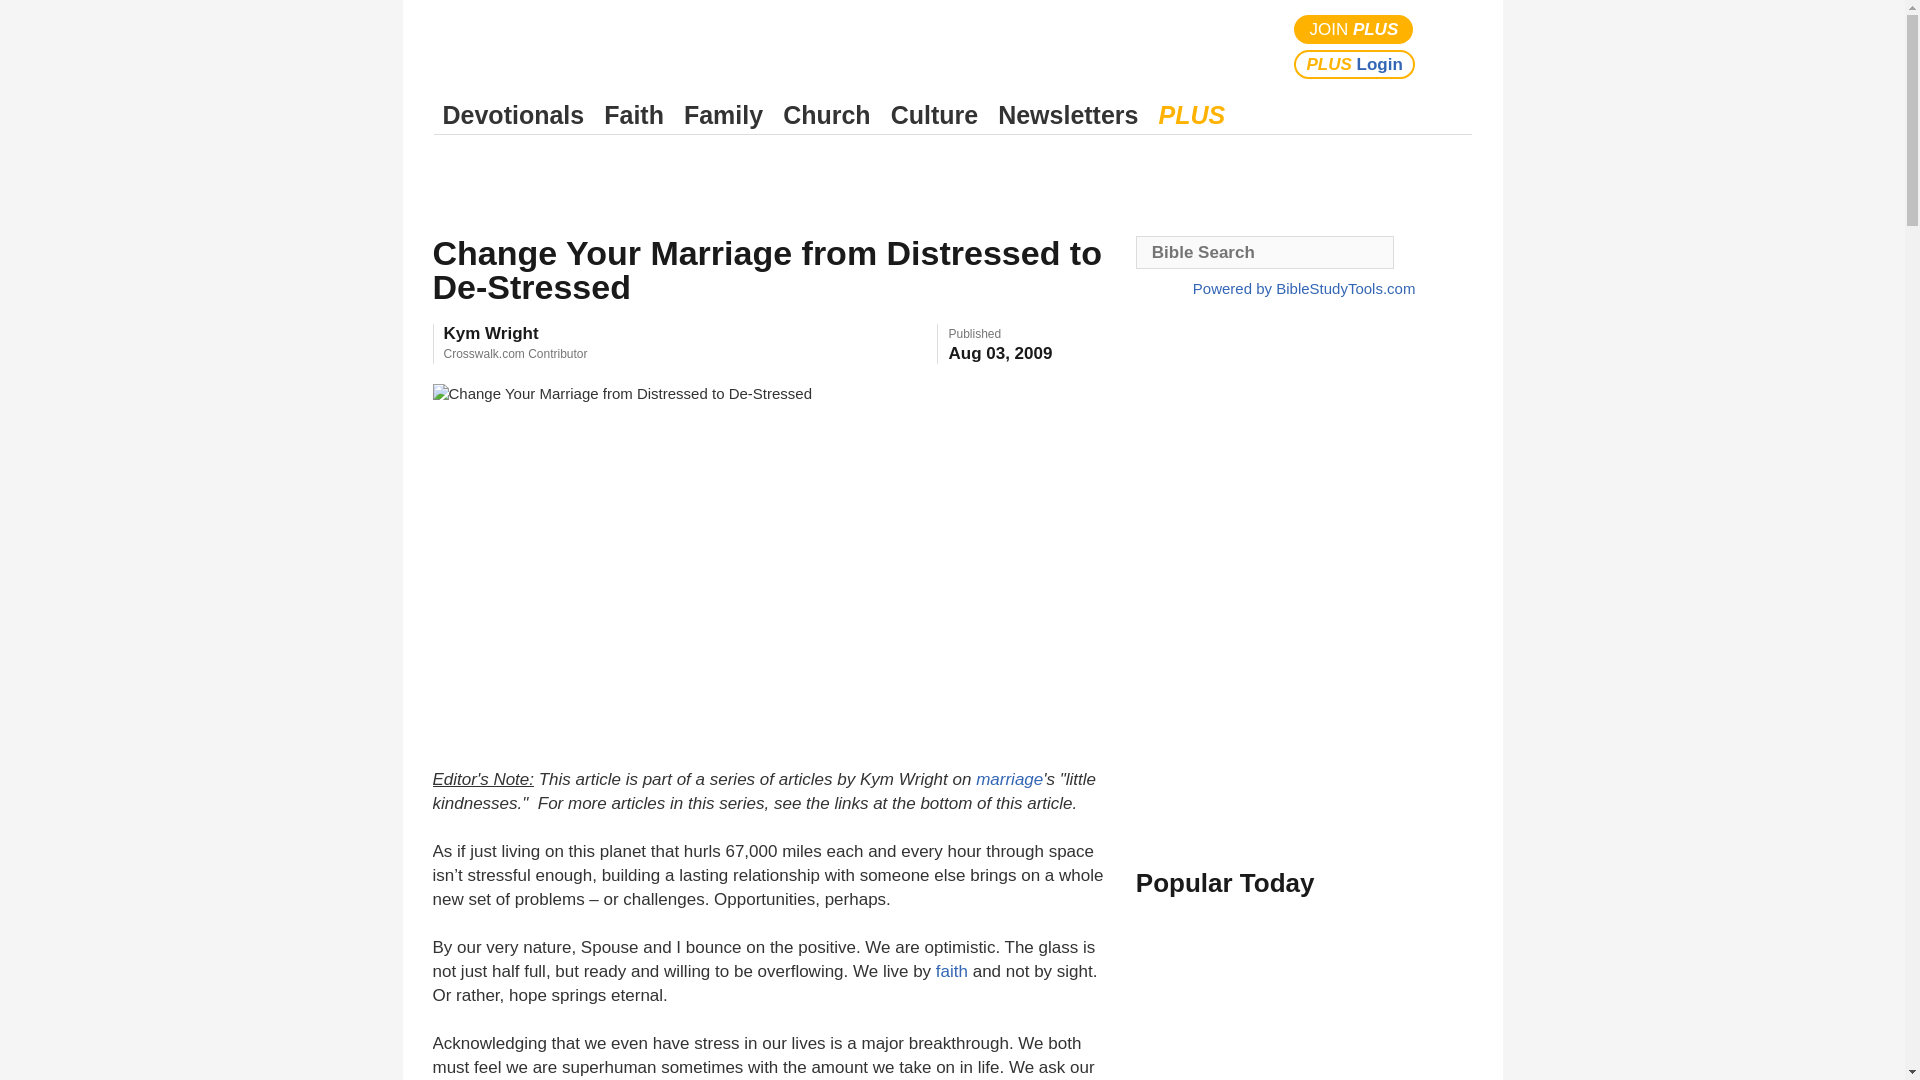  Describe the element at coordinates (1354, 30) in the screenshot. I see `Join Plus` at that location.